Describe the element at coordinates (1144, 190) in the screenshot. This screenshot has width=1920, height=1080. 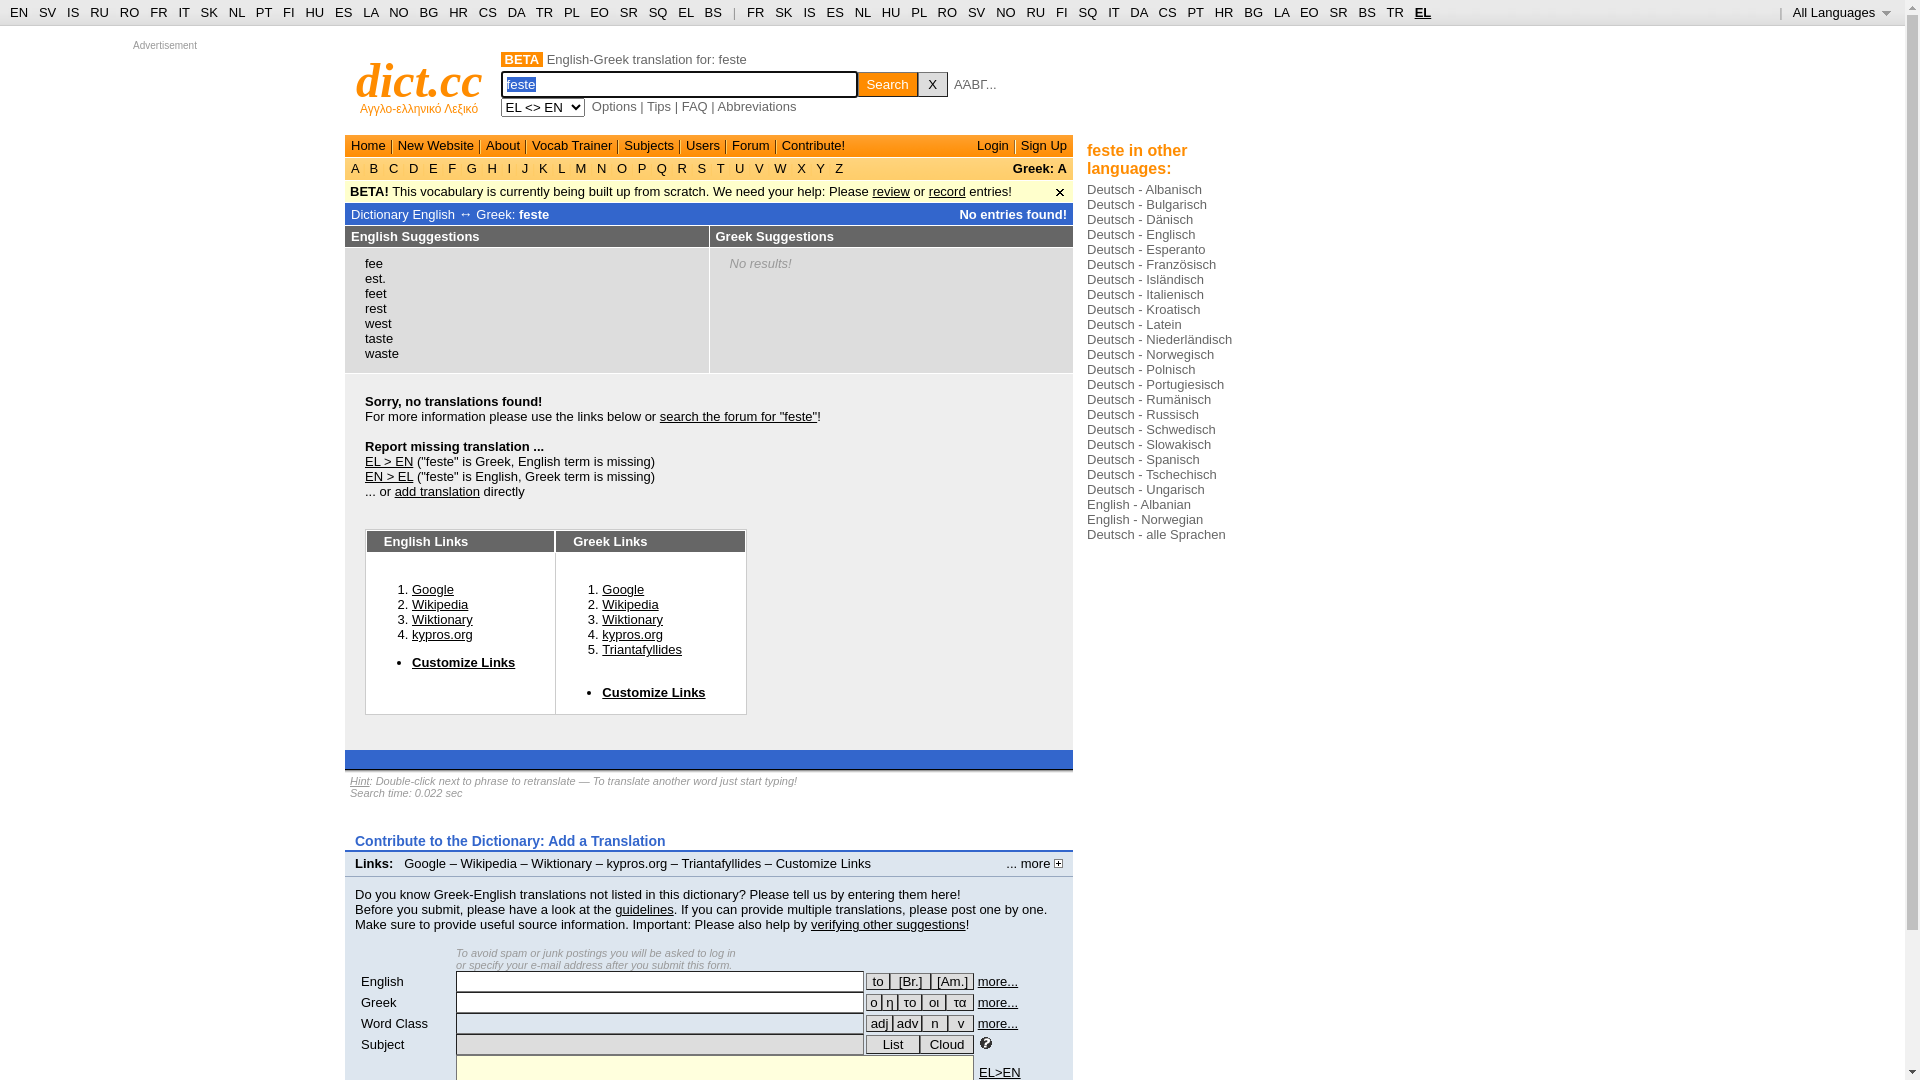
I see `Deutsch - Albanisch` at that location.